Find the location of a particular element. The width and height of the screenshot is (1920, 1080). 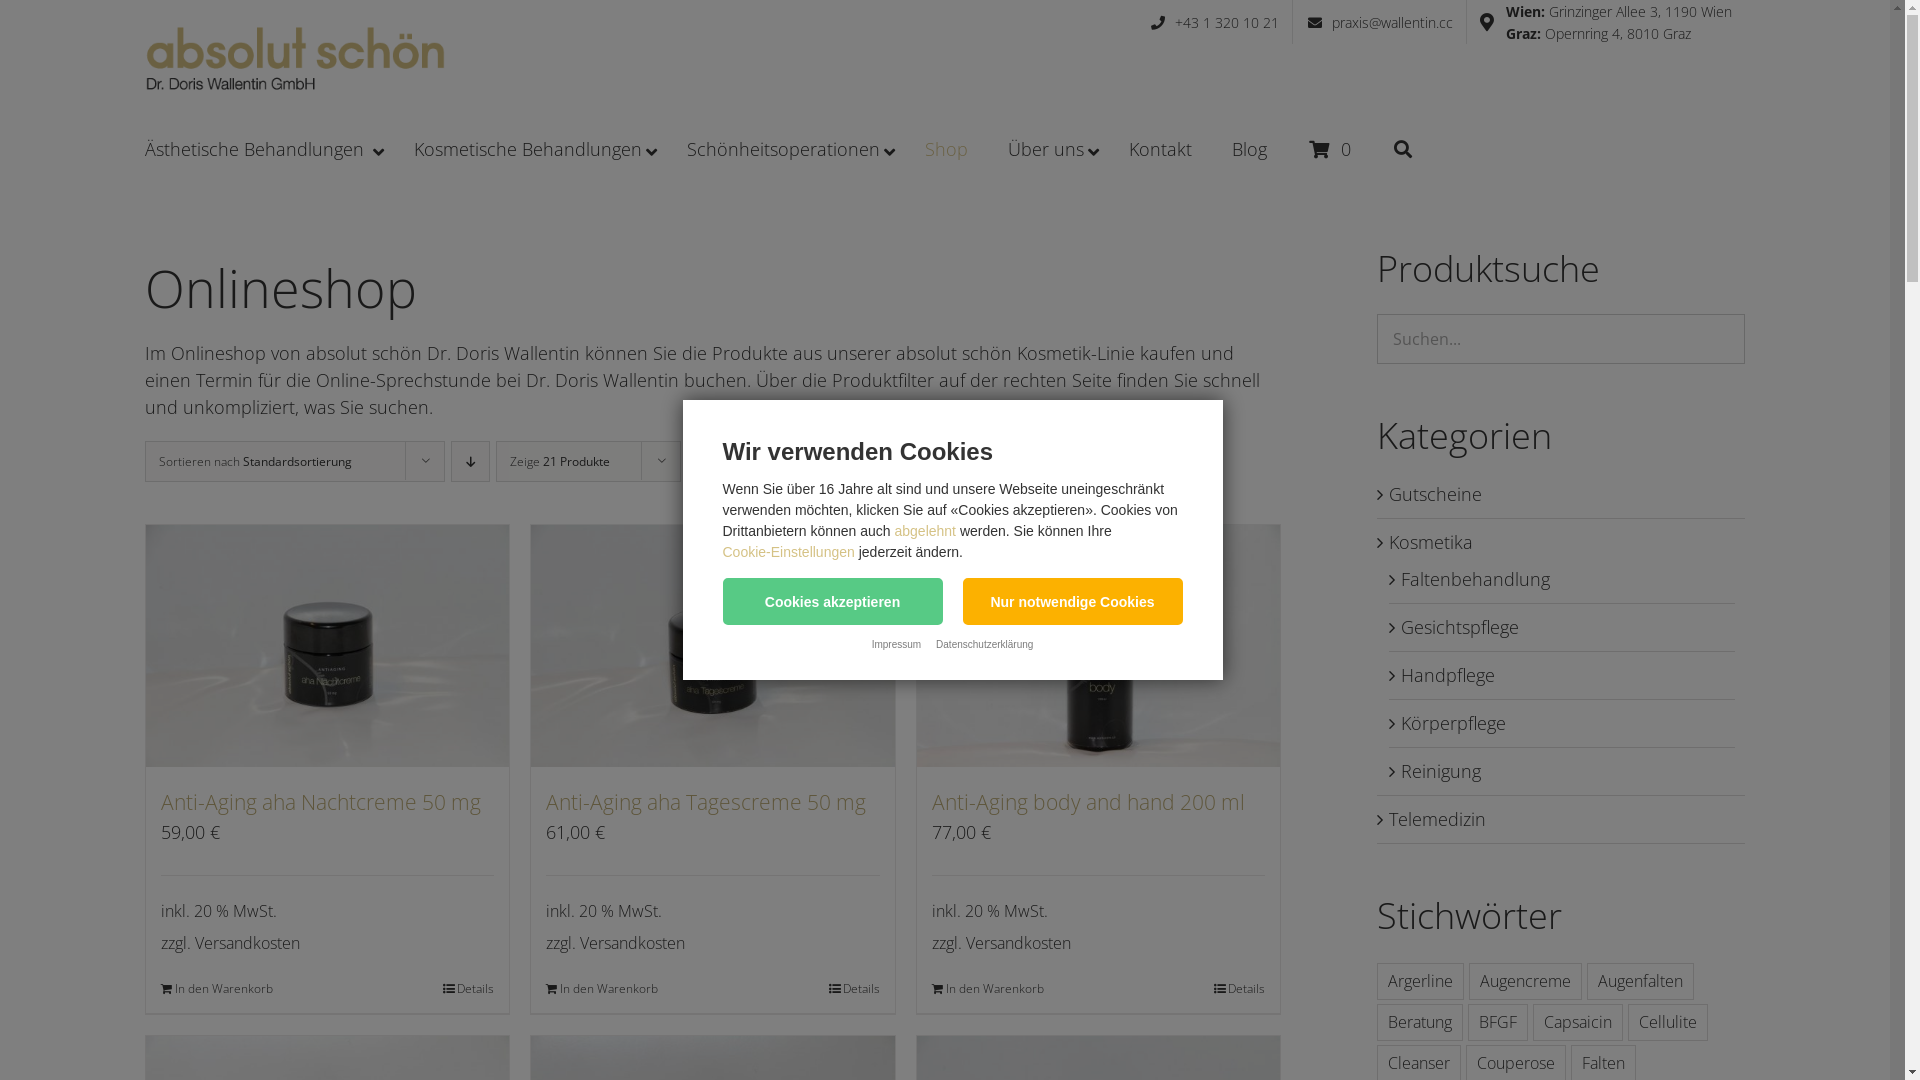

Details is located at coordinates (1240, 989).